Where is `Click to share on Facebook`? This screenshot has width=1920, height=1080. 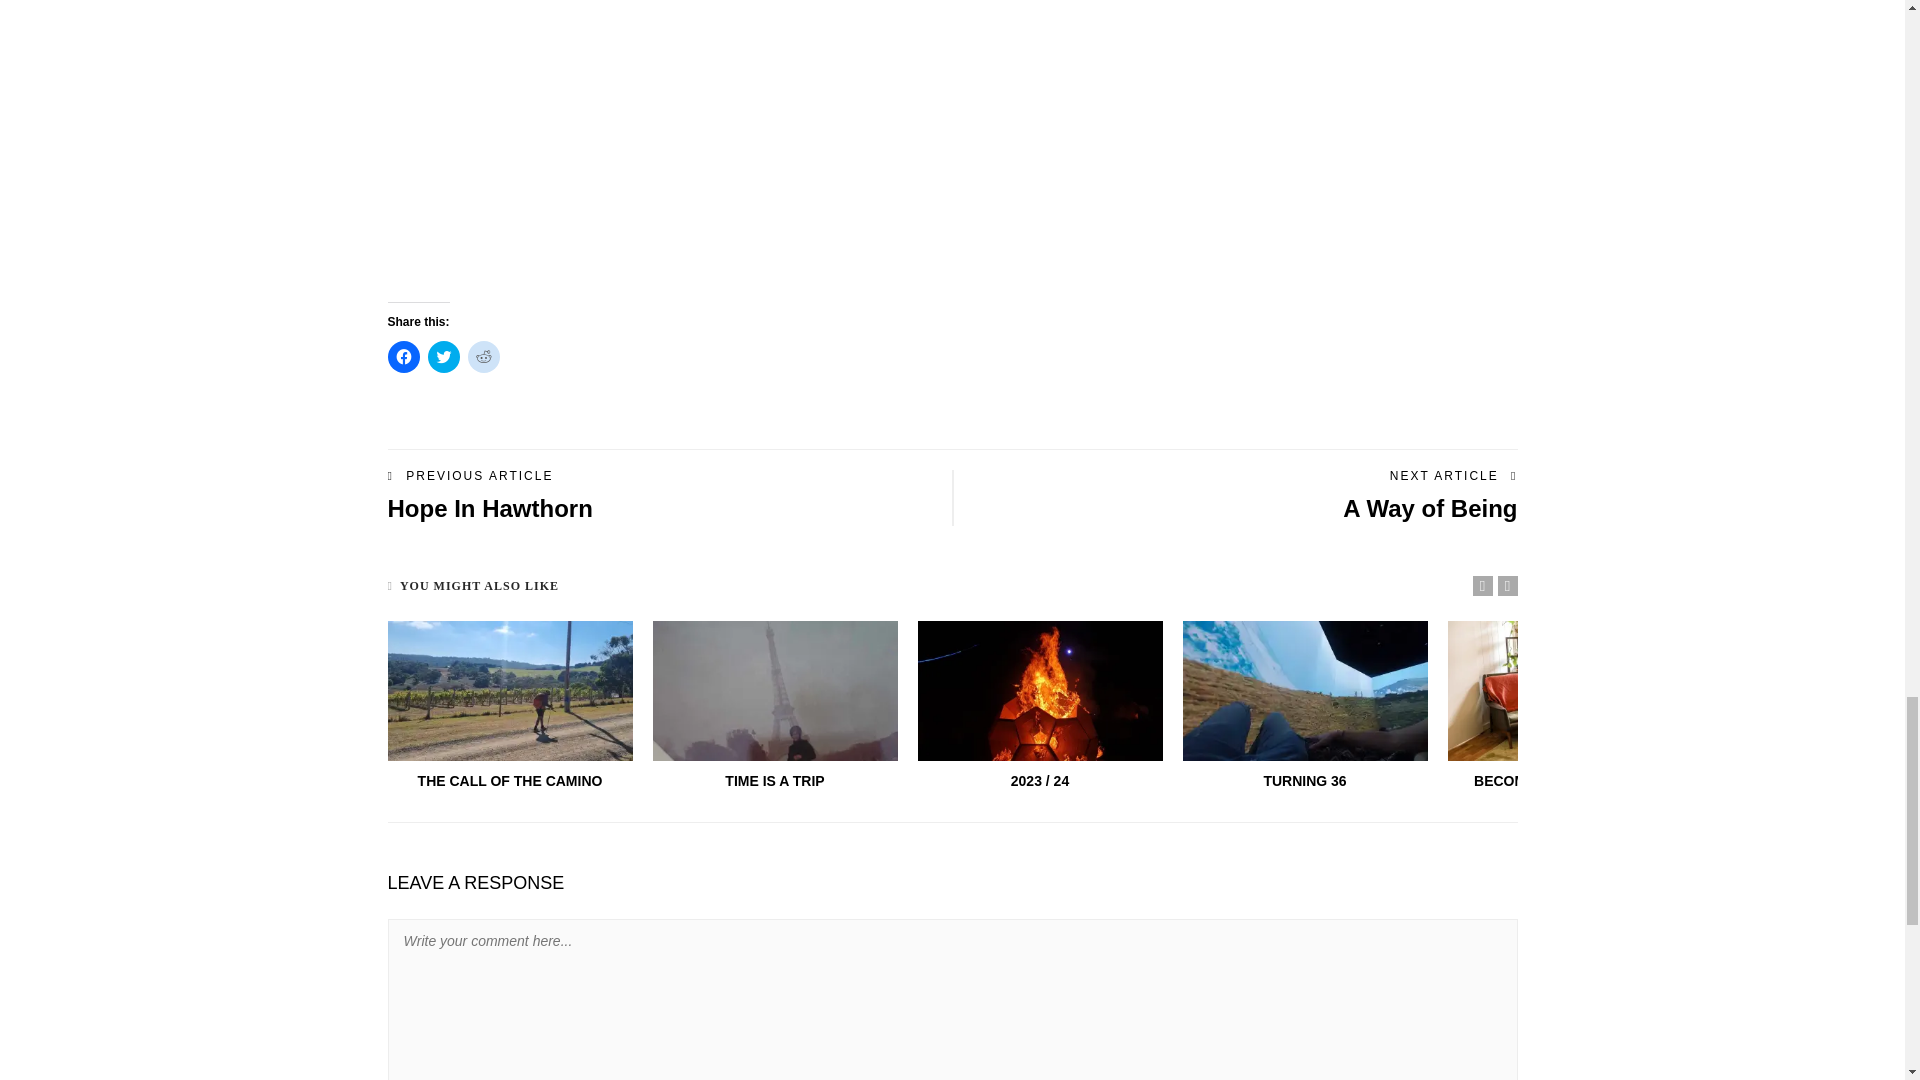
Click to share on Facebook is located at coordinates (404, 356).